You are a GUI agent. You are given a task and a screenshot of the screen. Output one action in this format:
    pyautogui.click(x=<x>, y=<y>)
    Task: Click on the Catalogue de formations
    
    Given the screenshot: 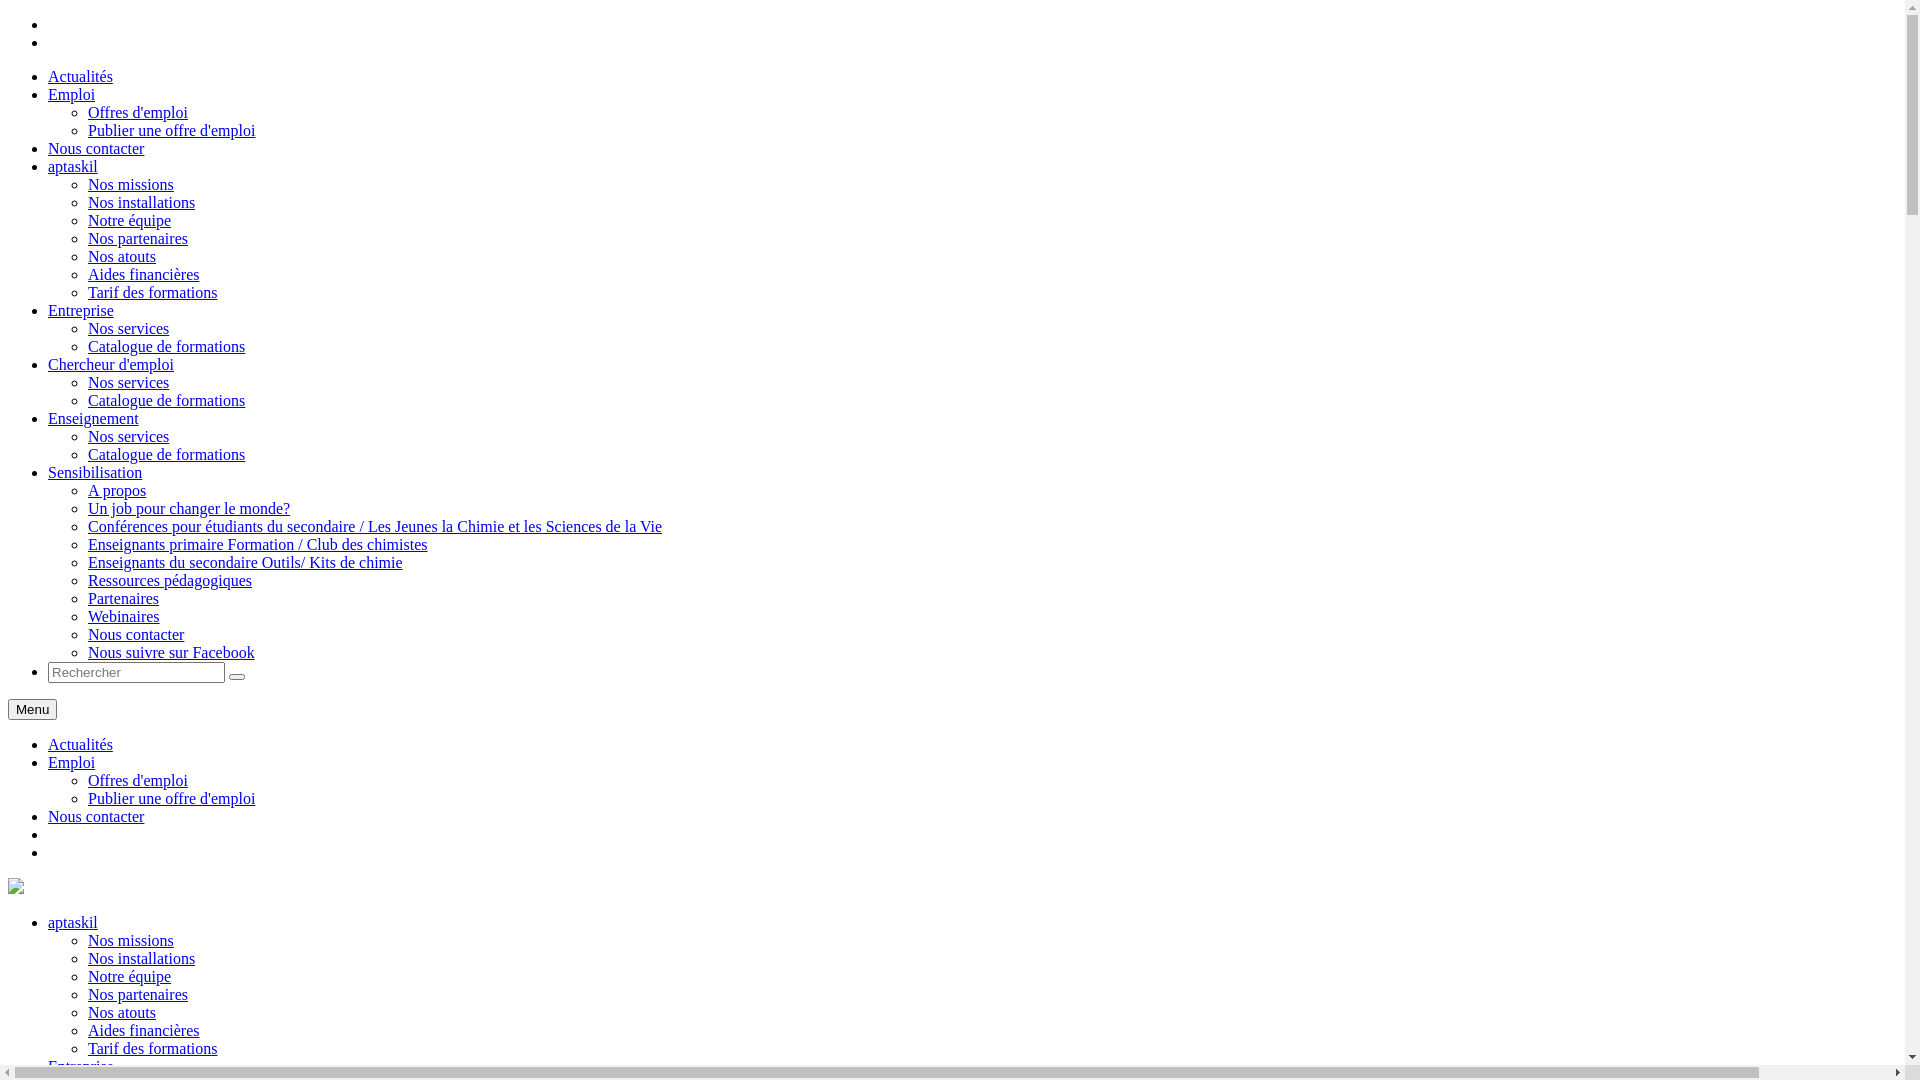 What is the action you would take?
    pyautogui.click(x=166, y=454)
    